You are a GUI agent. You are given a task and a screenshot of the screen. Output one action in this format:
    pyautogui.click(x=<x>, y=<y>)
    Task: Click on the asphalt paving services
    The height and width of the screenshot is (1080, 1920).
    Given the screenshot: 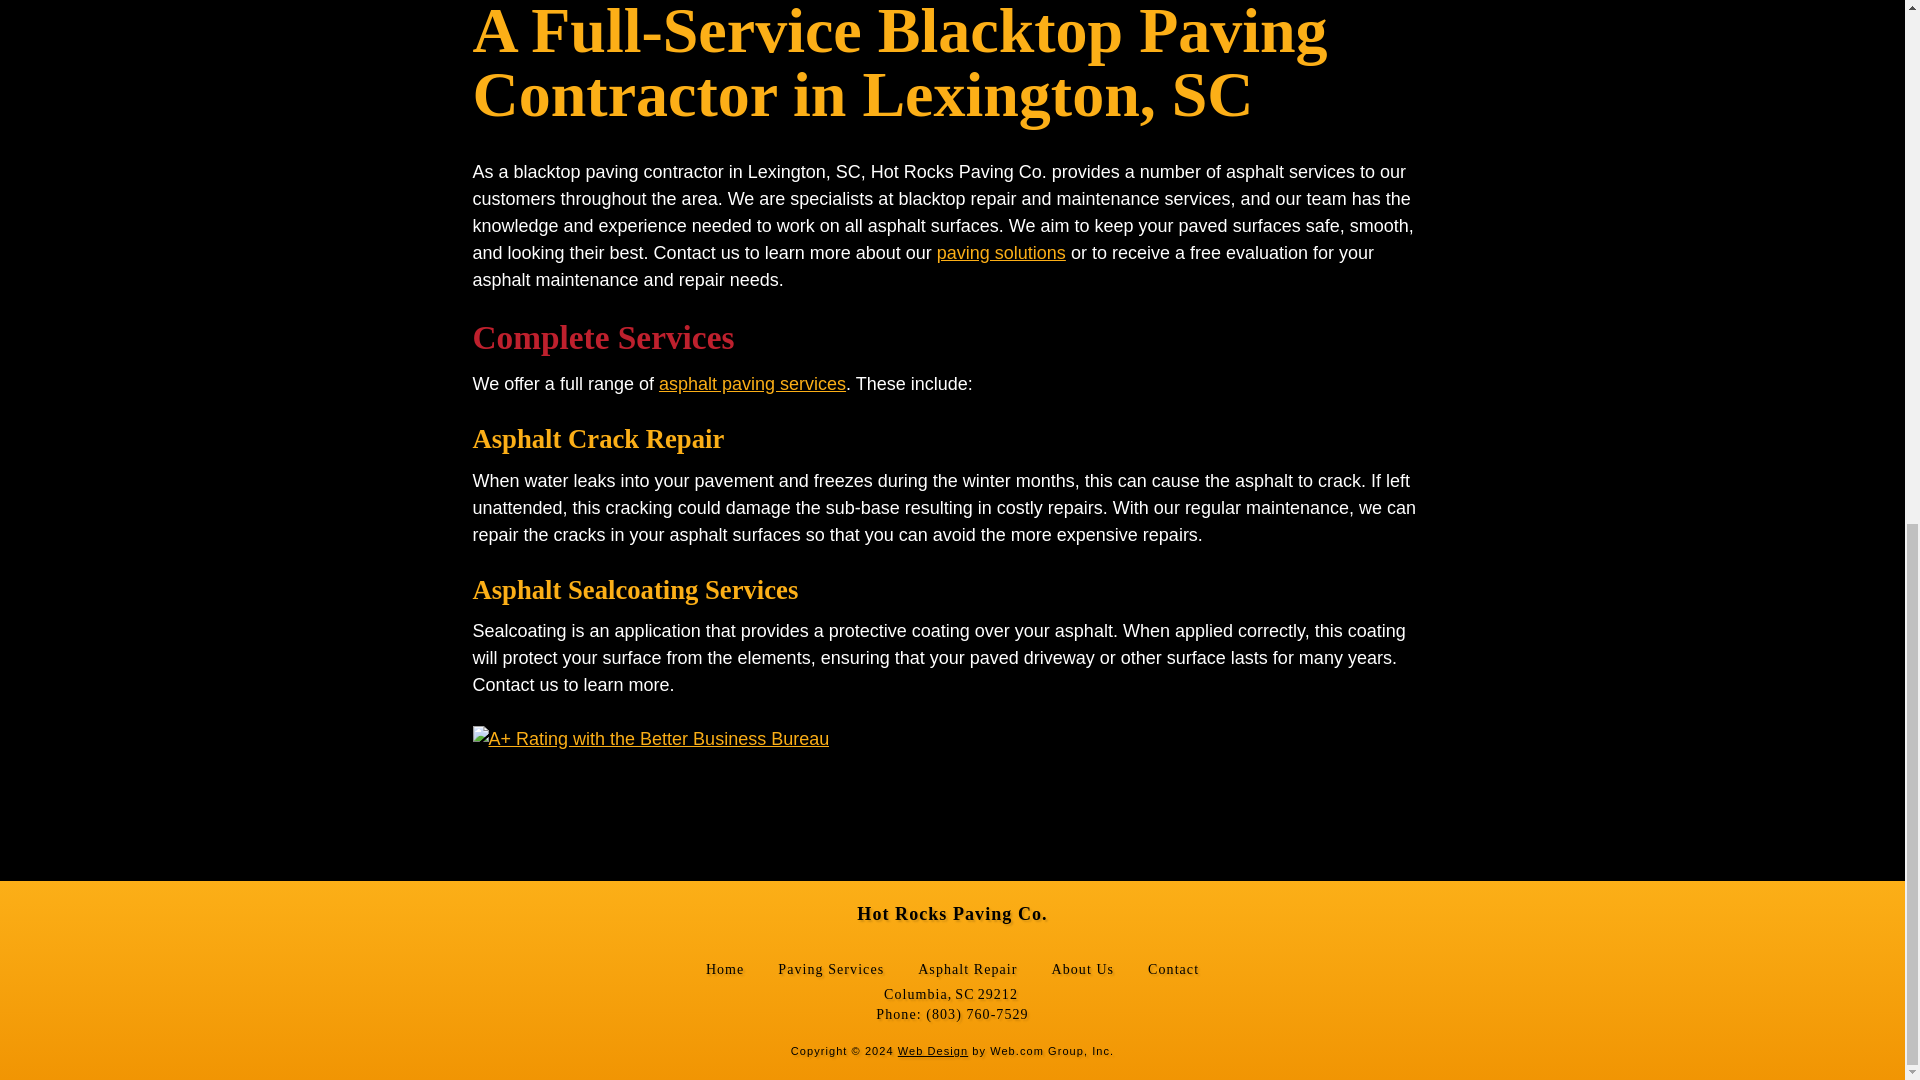 What is the action you would take?
    pyautogui.click(x=752, y=384)
    